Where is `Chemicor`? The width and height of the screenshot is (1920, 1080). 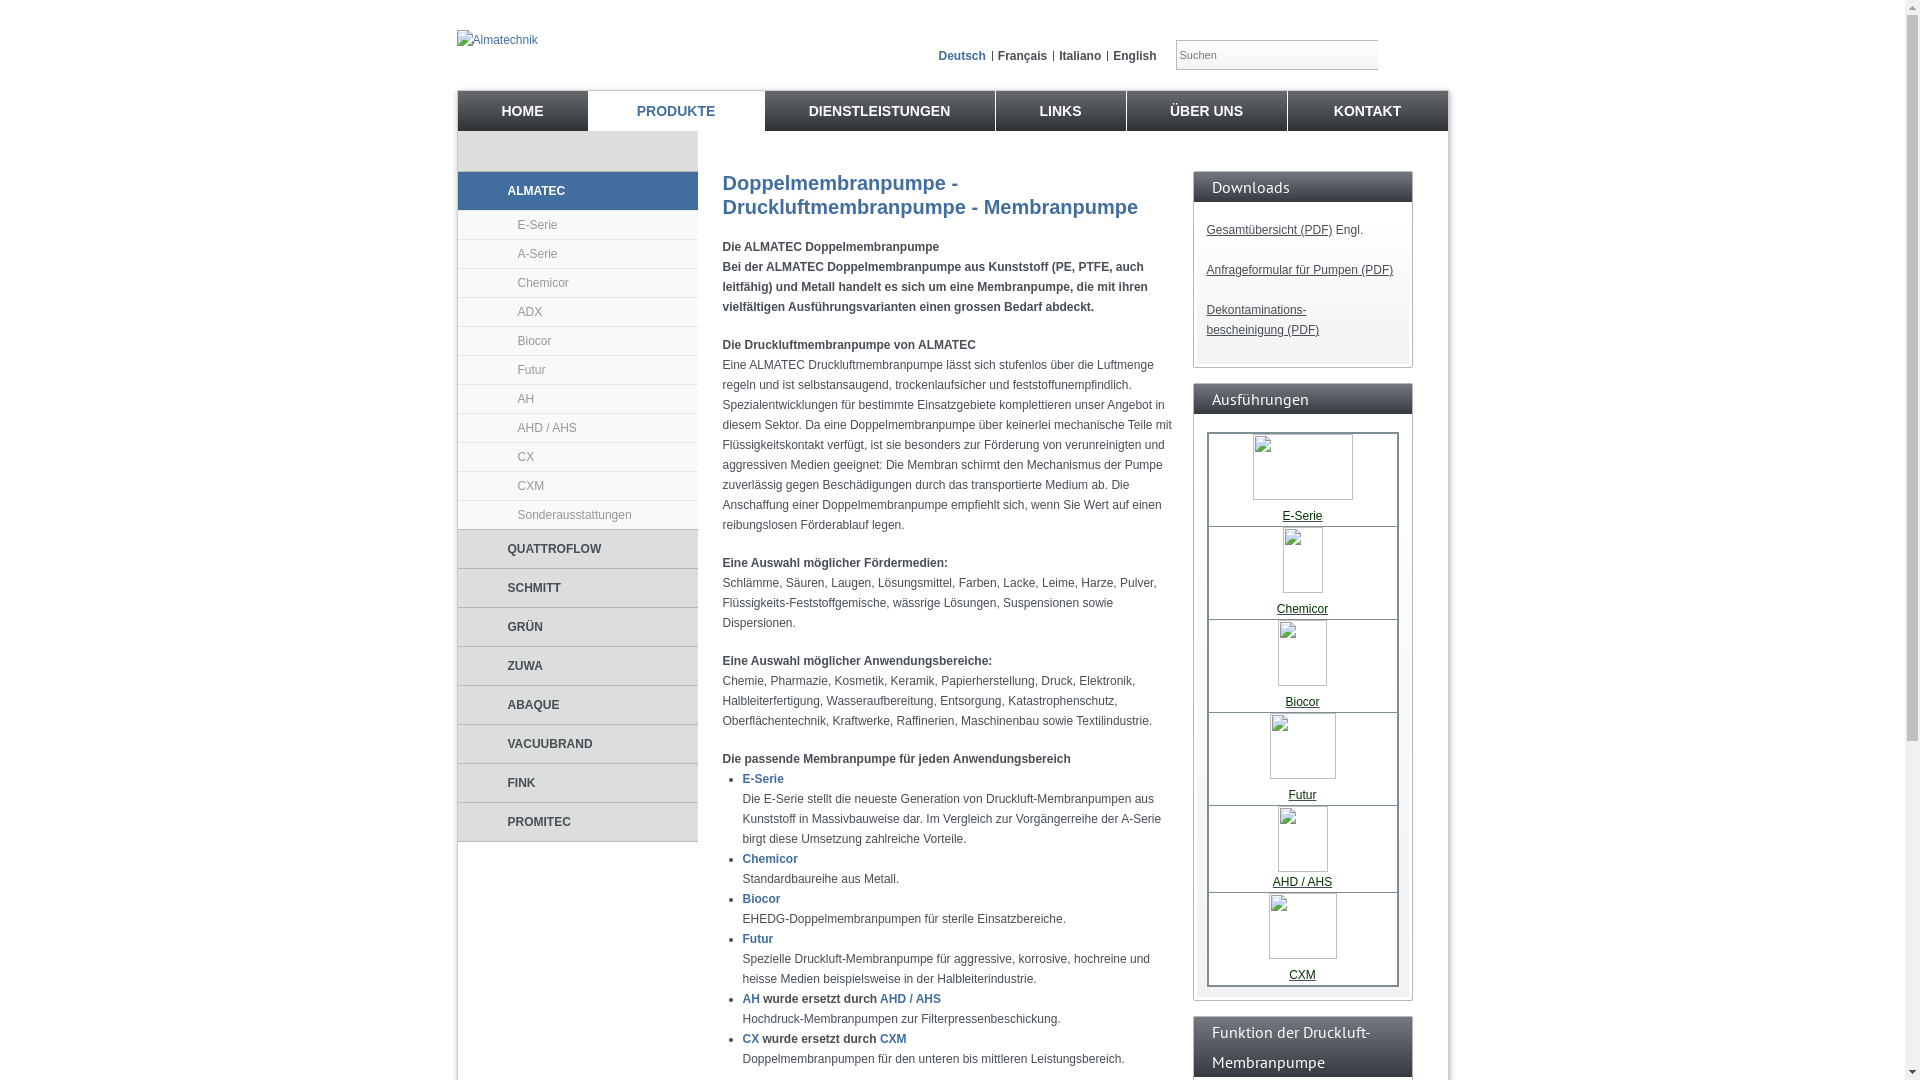
Chemicor is located at coordinates (770, 859).